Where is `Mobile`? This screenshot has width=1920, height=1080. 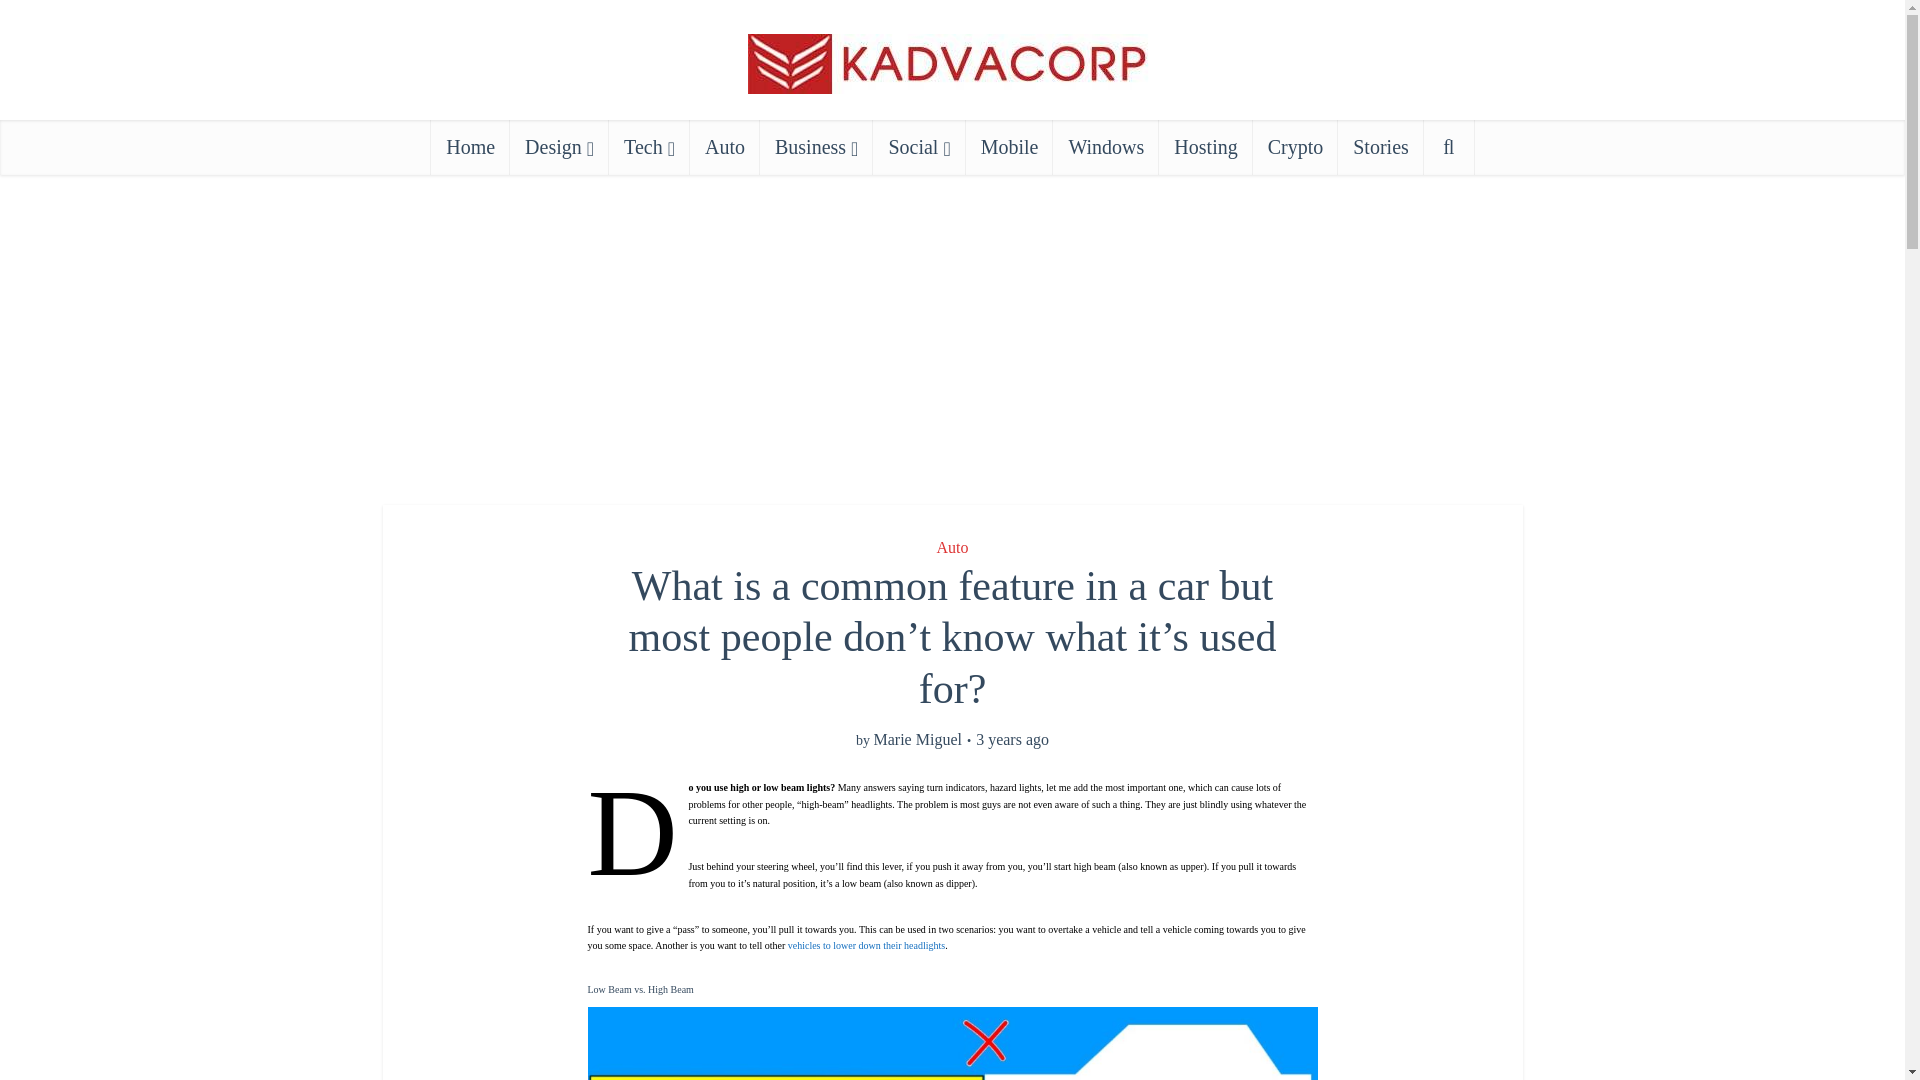
Mobile is located at coordinates (1010, 146).